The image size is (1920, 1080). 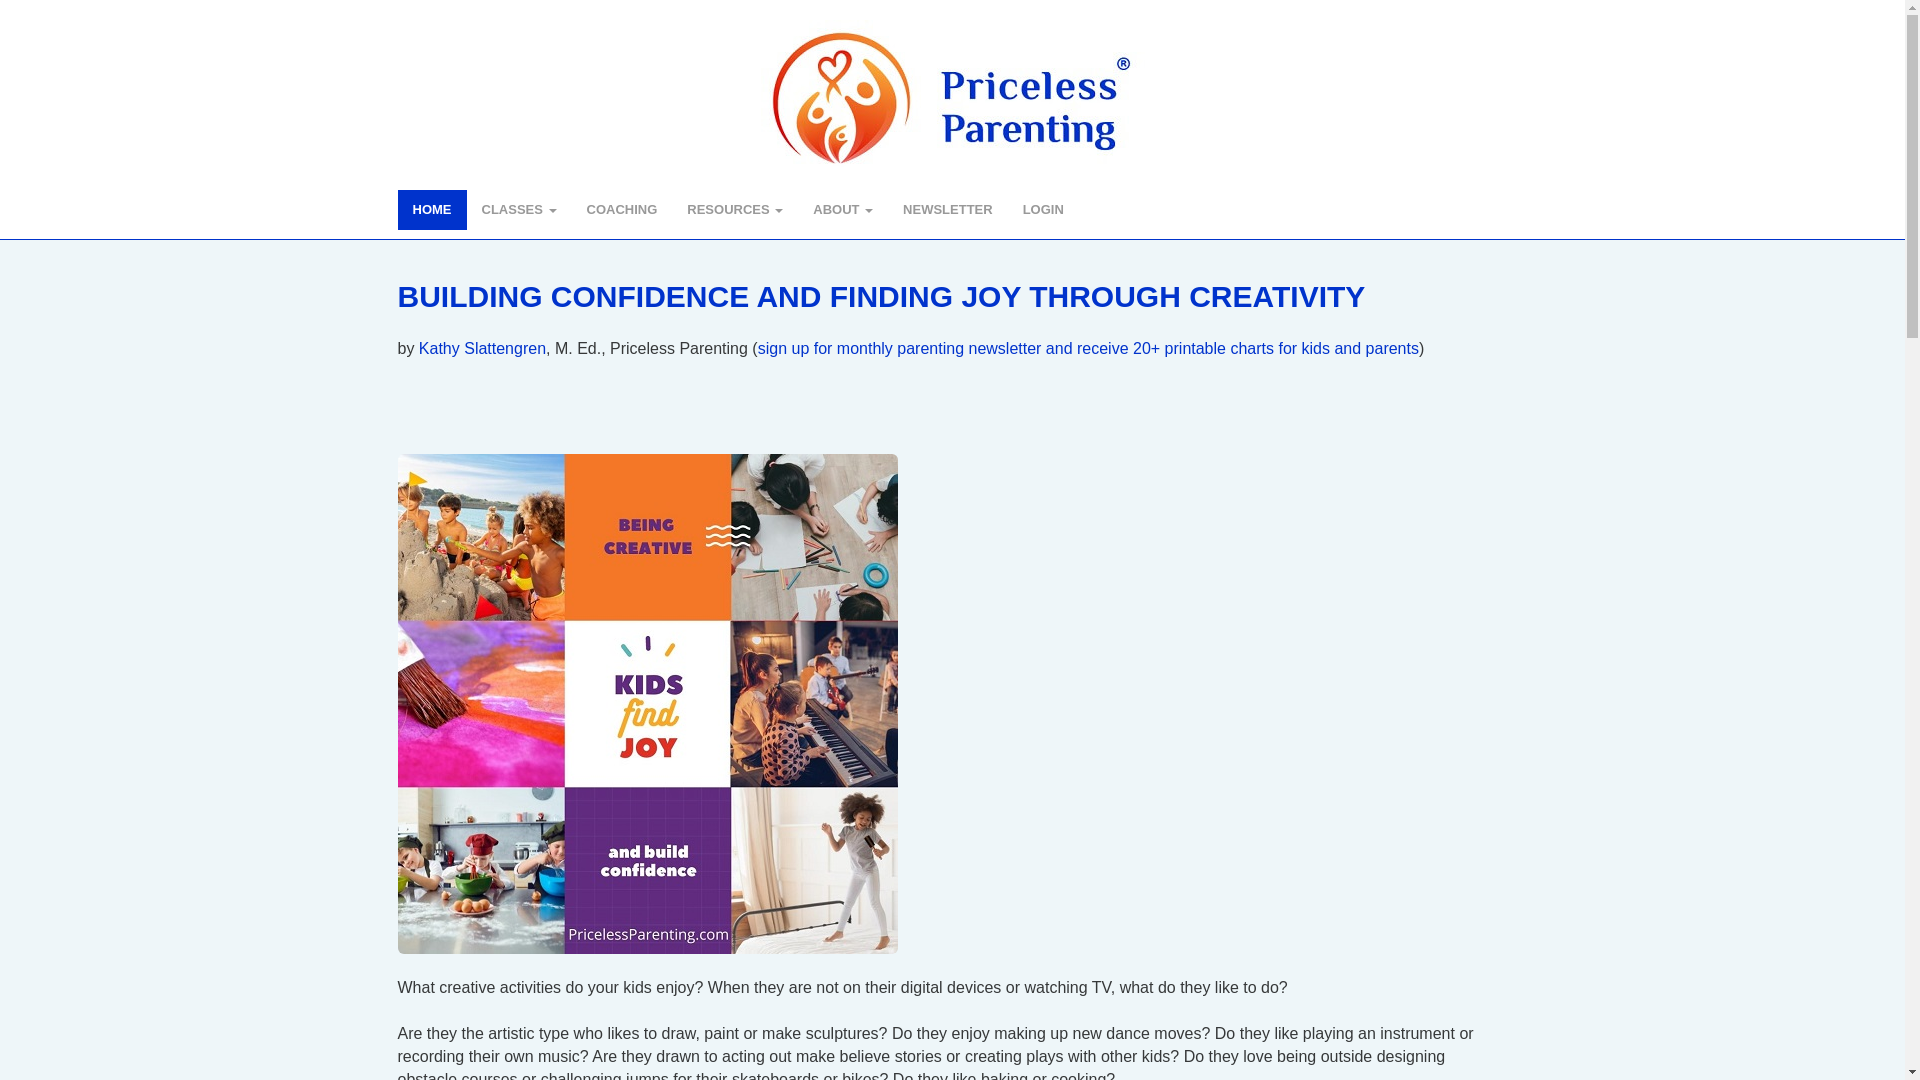 I want to click on HOME, so click(x=432, y=210).